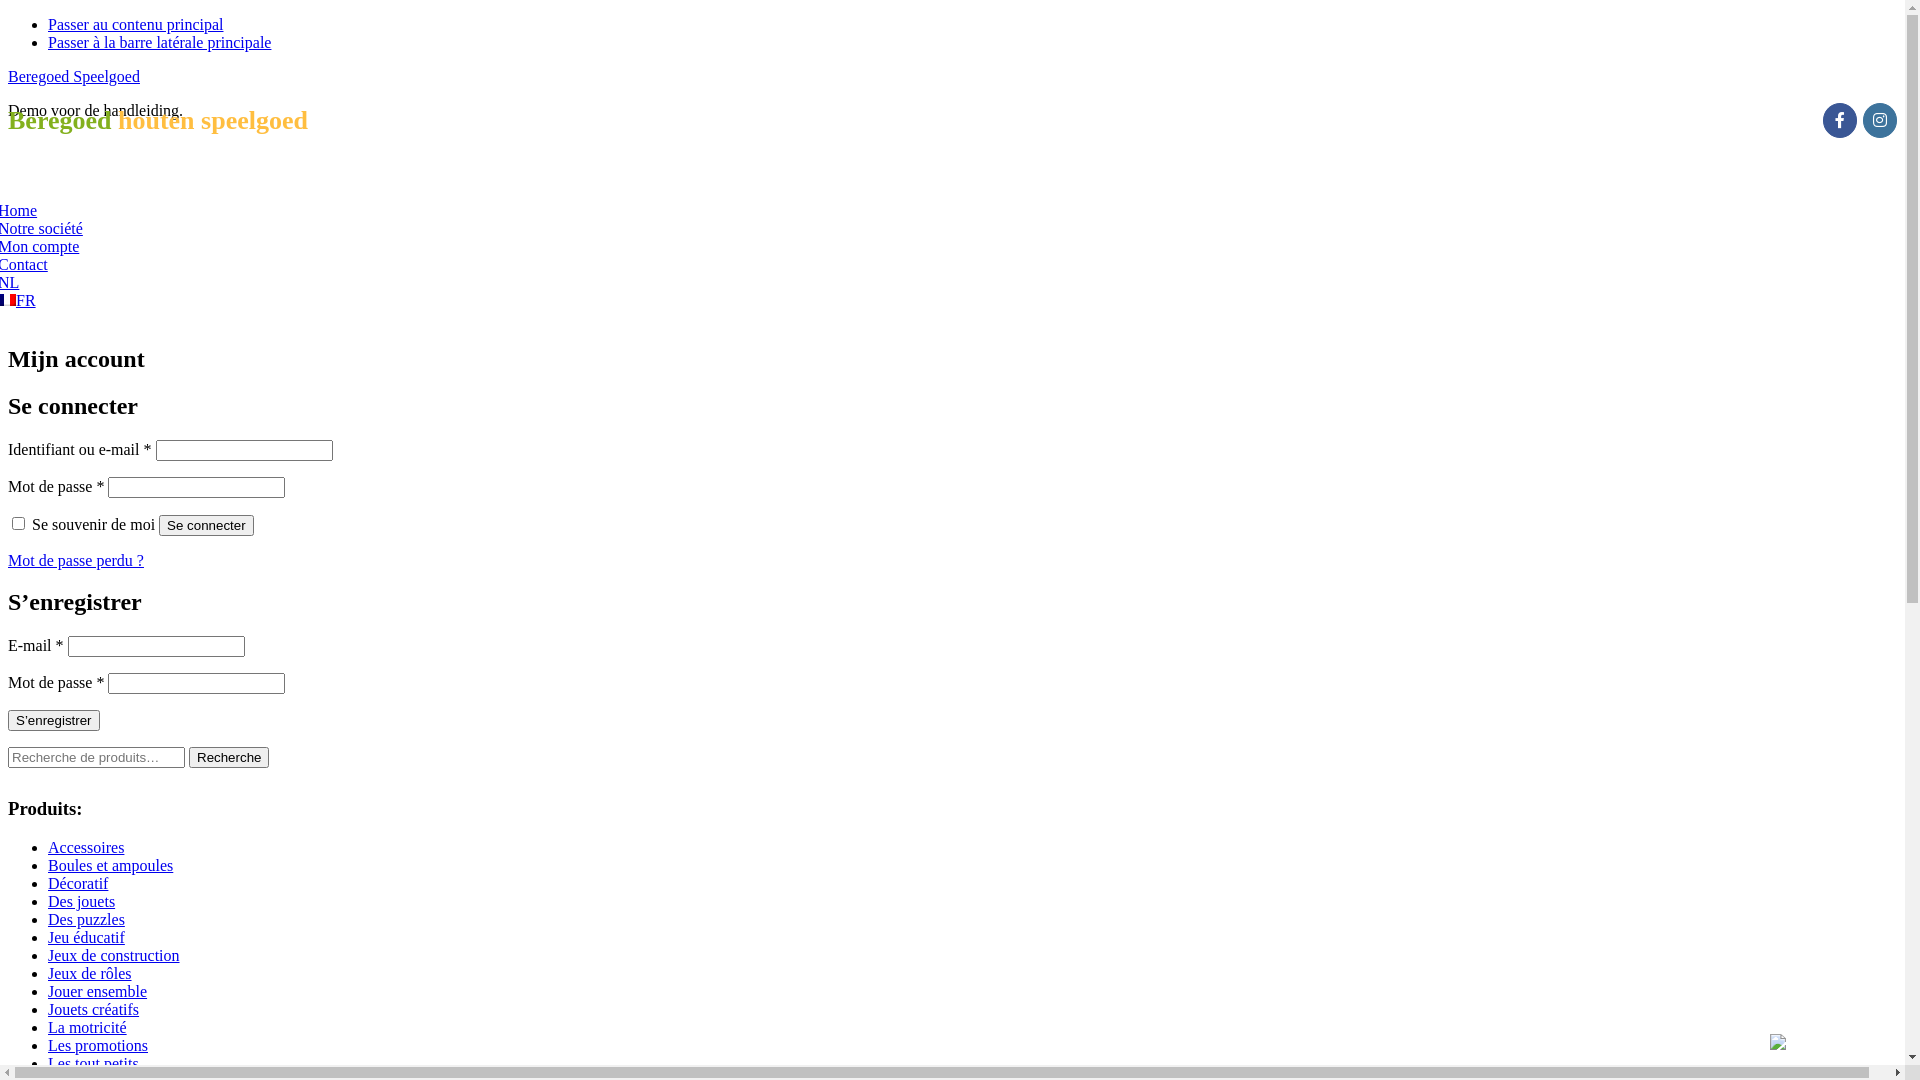 The width and height of the screenshot is (1920, 1080). What do you see at coordinates (206, 526) in the screenshot?
I see `Se connecter` at bounding box center [206, 526].